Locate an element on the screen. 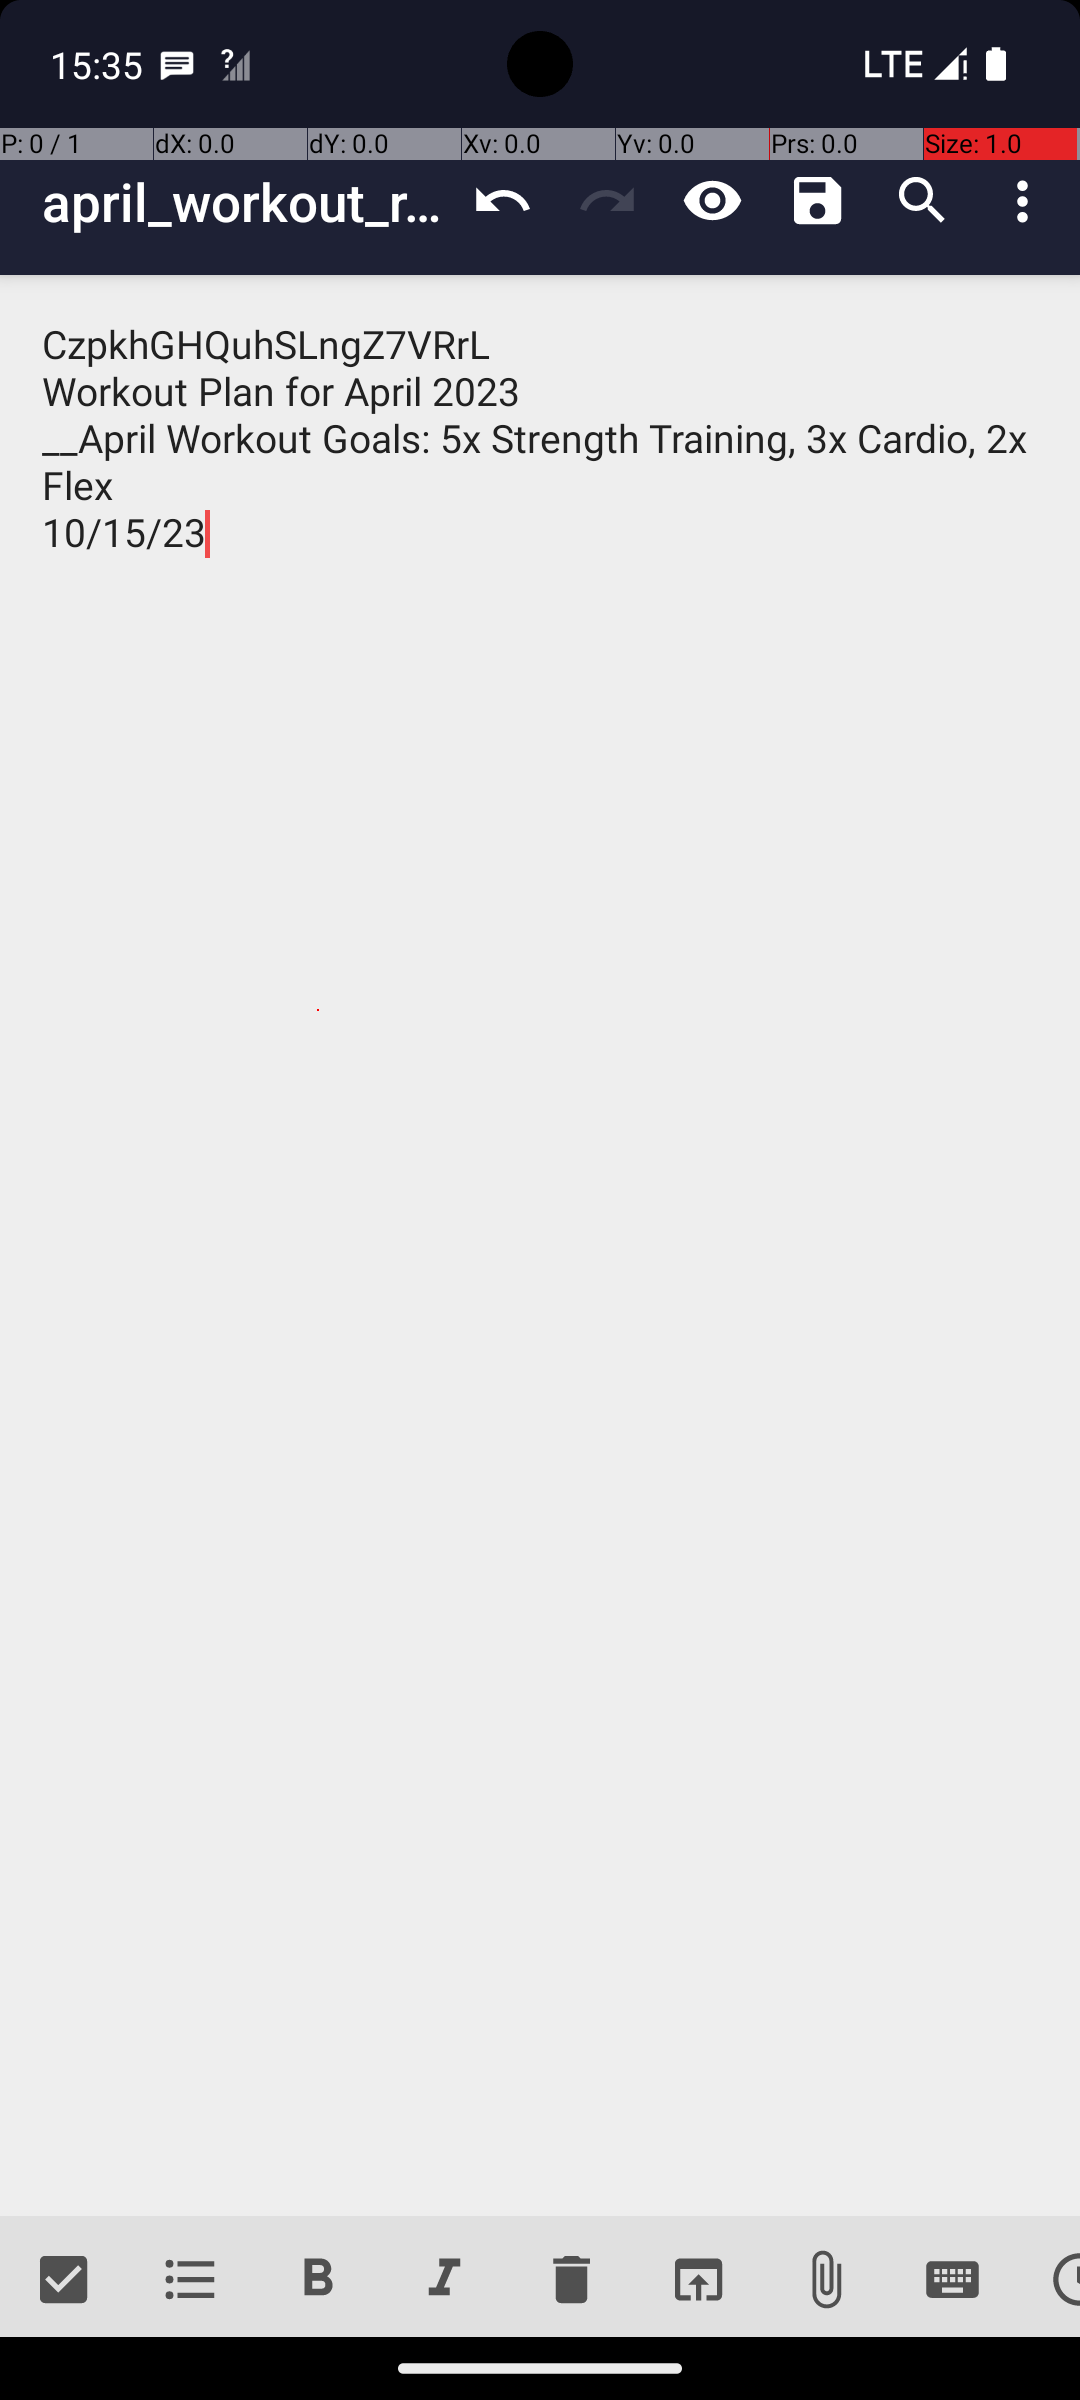 This screenshot has width=1080, height=2400. april_workout_routine_2023_01_01 is located at coordinates (246, 202).